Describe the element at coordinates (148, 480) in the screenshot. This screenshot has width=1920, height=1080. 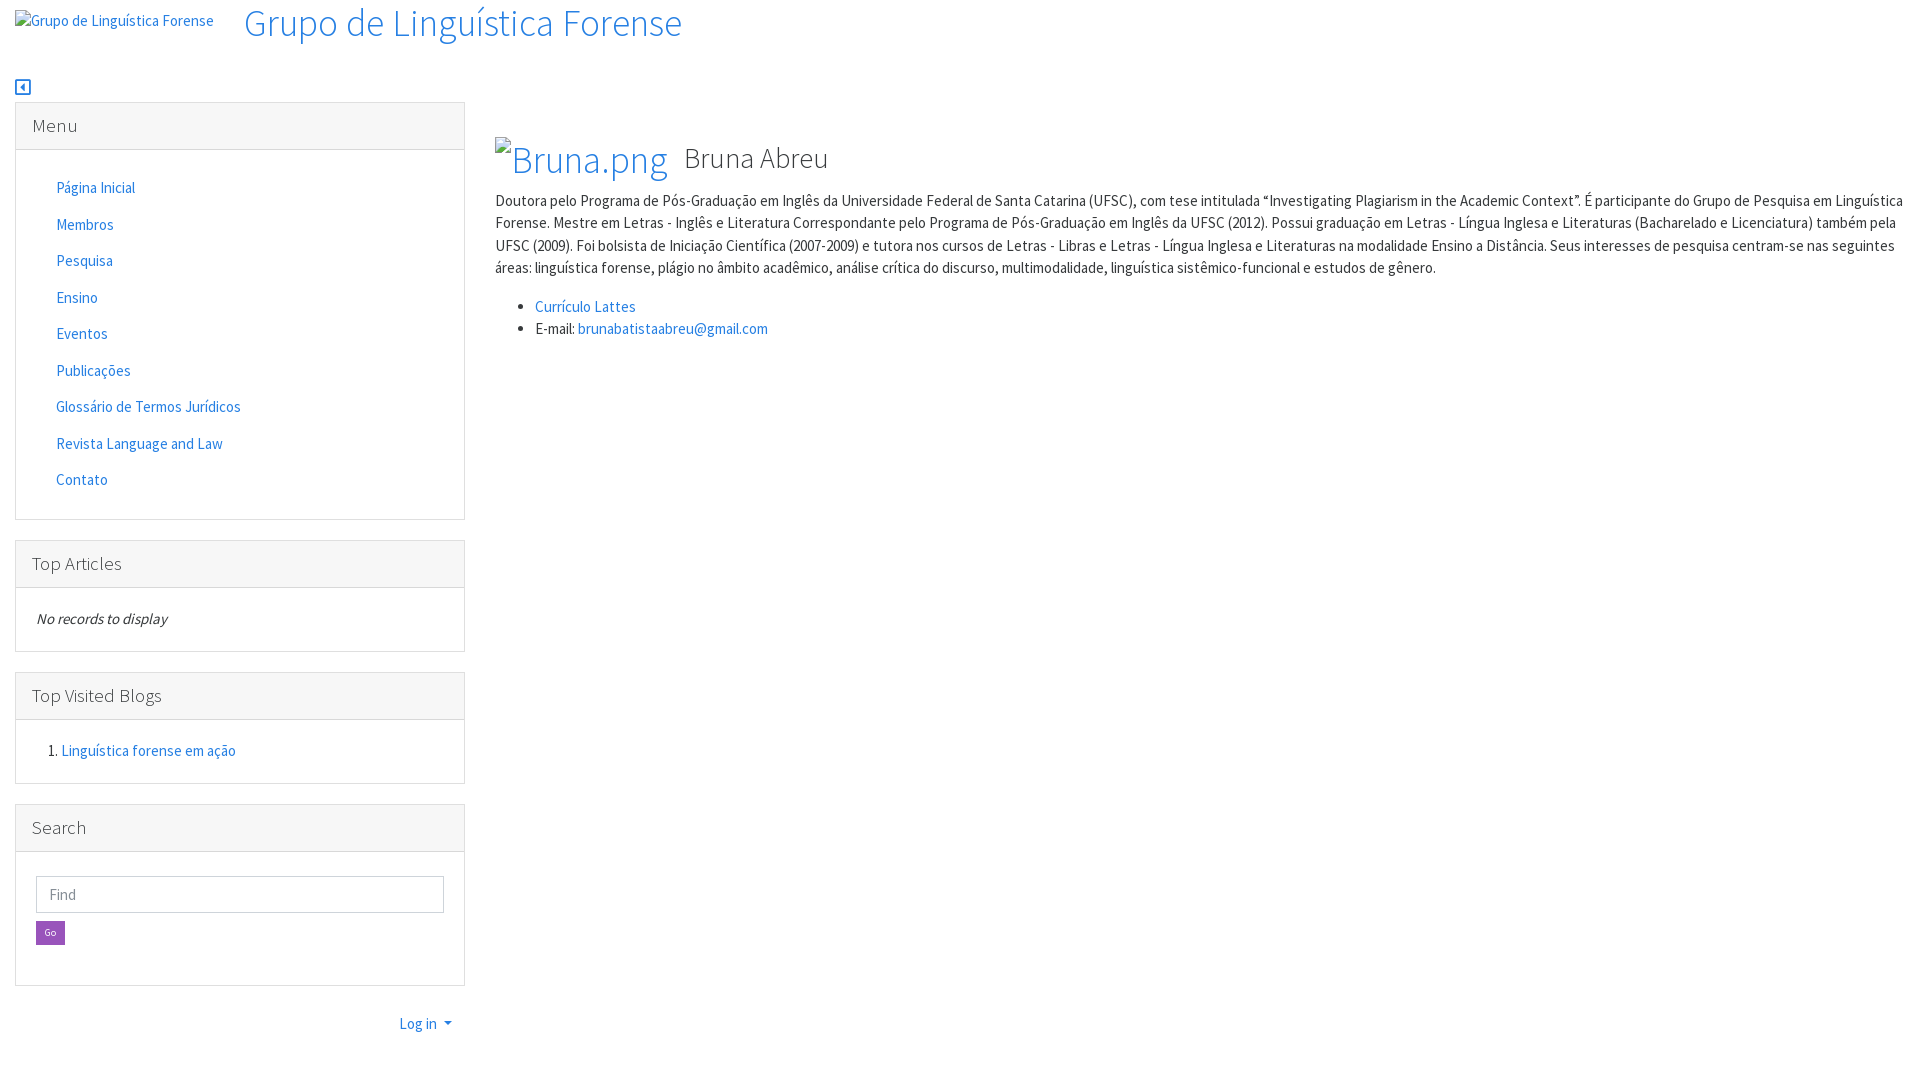
I see `Contato` at that location.